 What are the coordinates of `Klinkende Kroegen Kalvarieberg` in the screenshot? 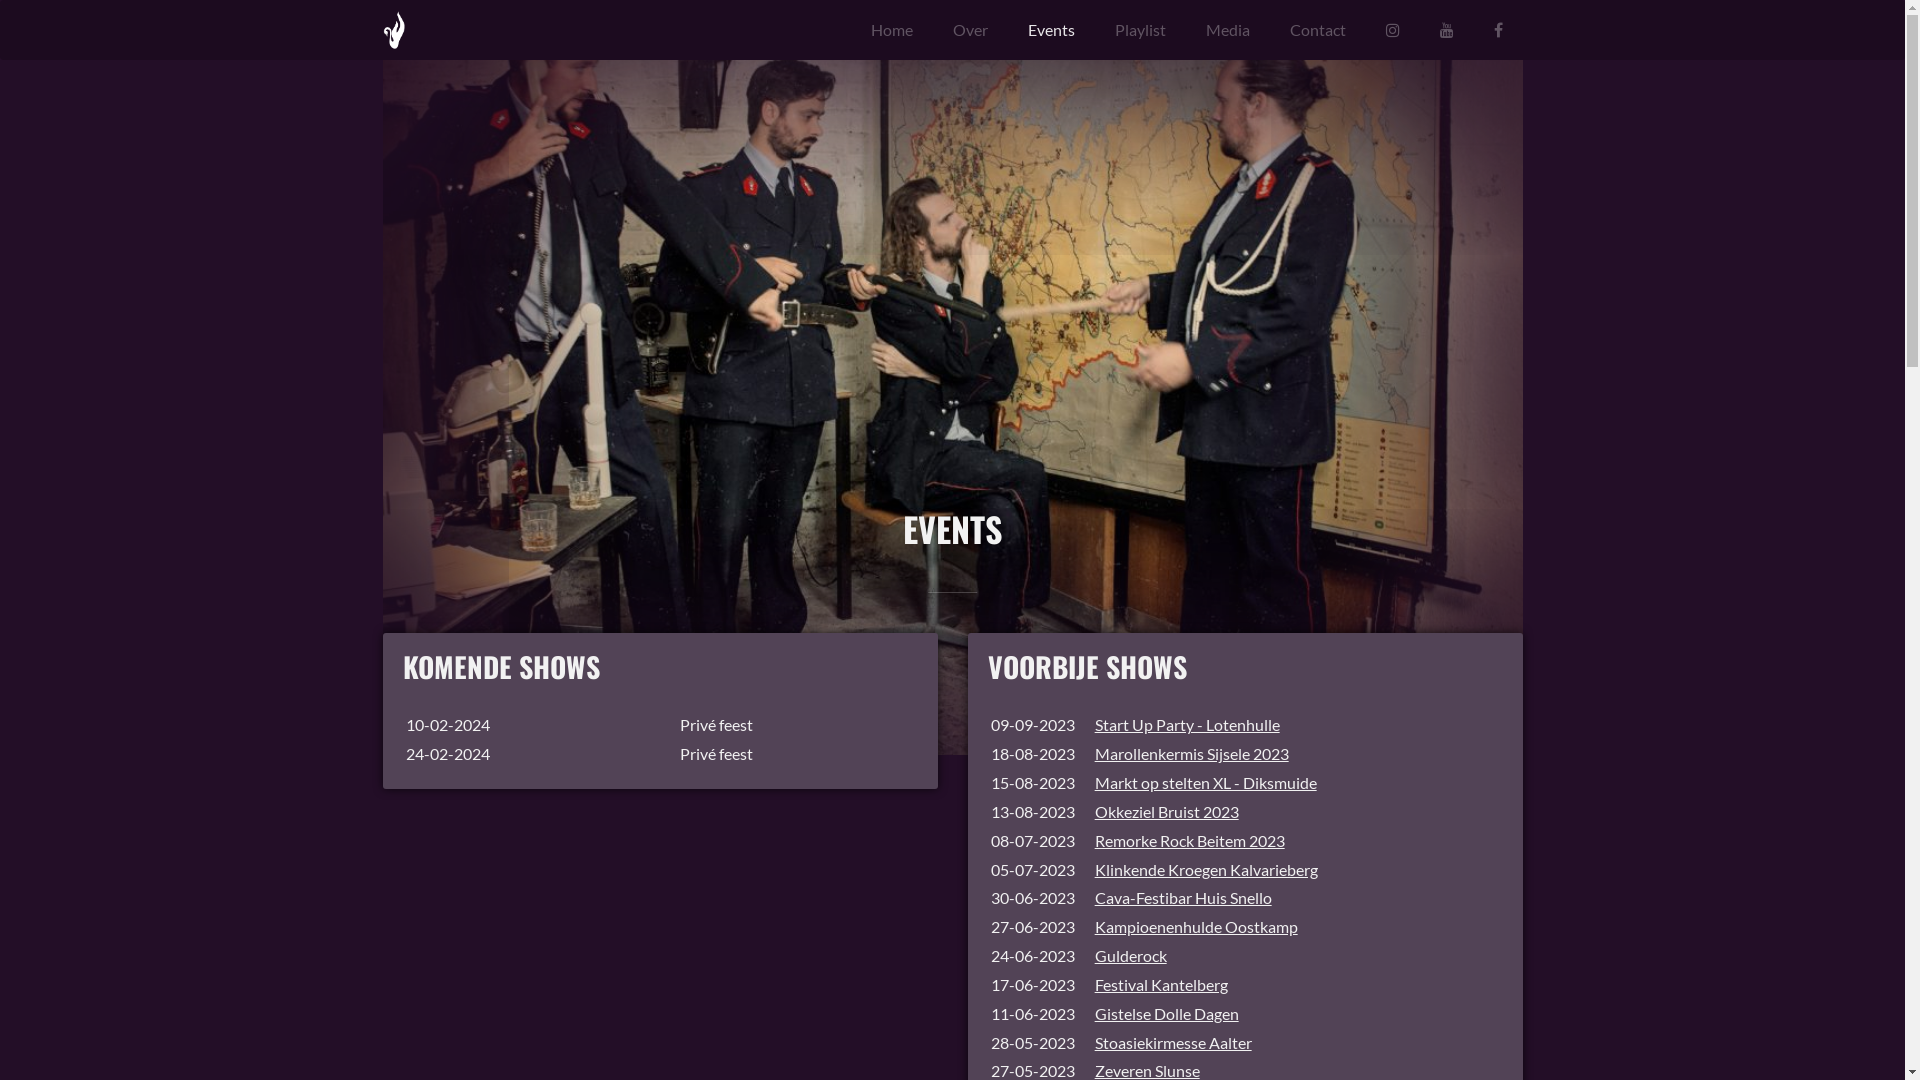 It's located at (1206, 870).